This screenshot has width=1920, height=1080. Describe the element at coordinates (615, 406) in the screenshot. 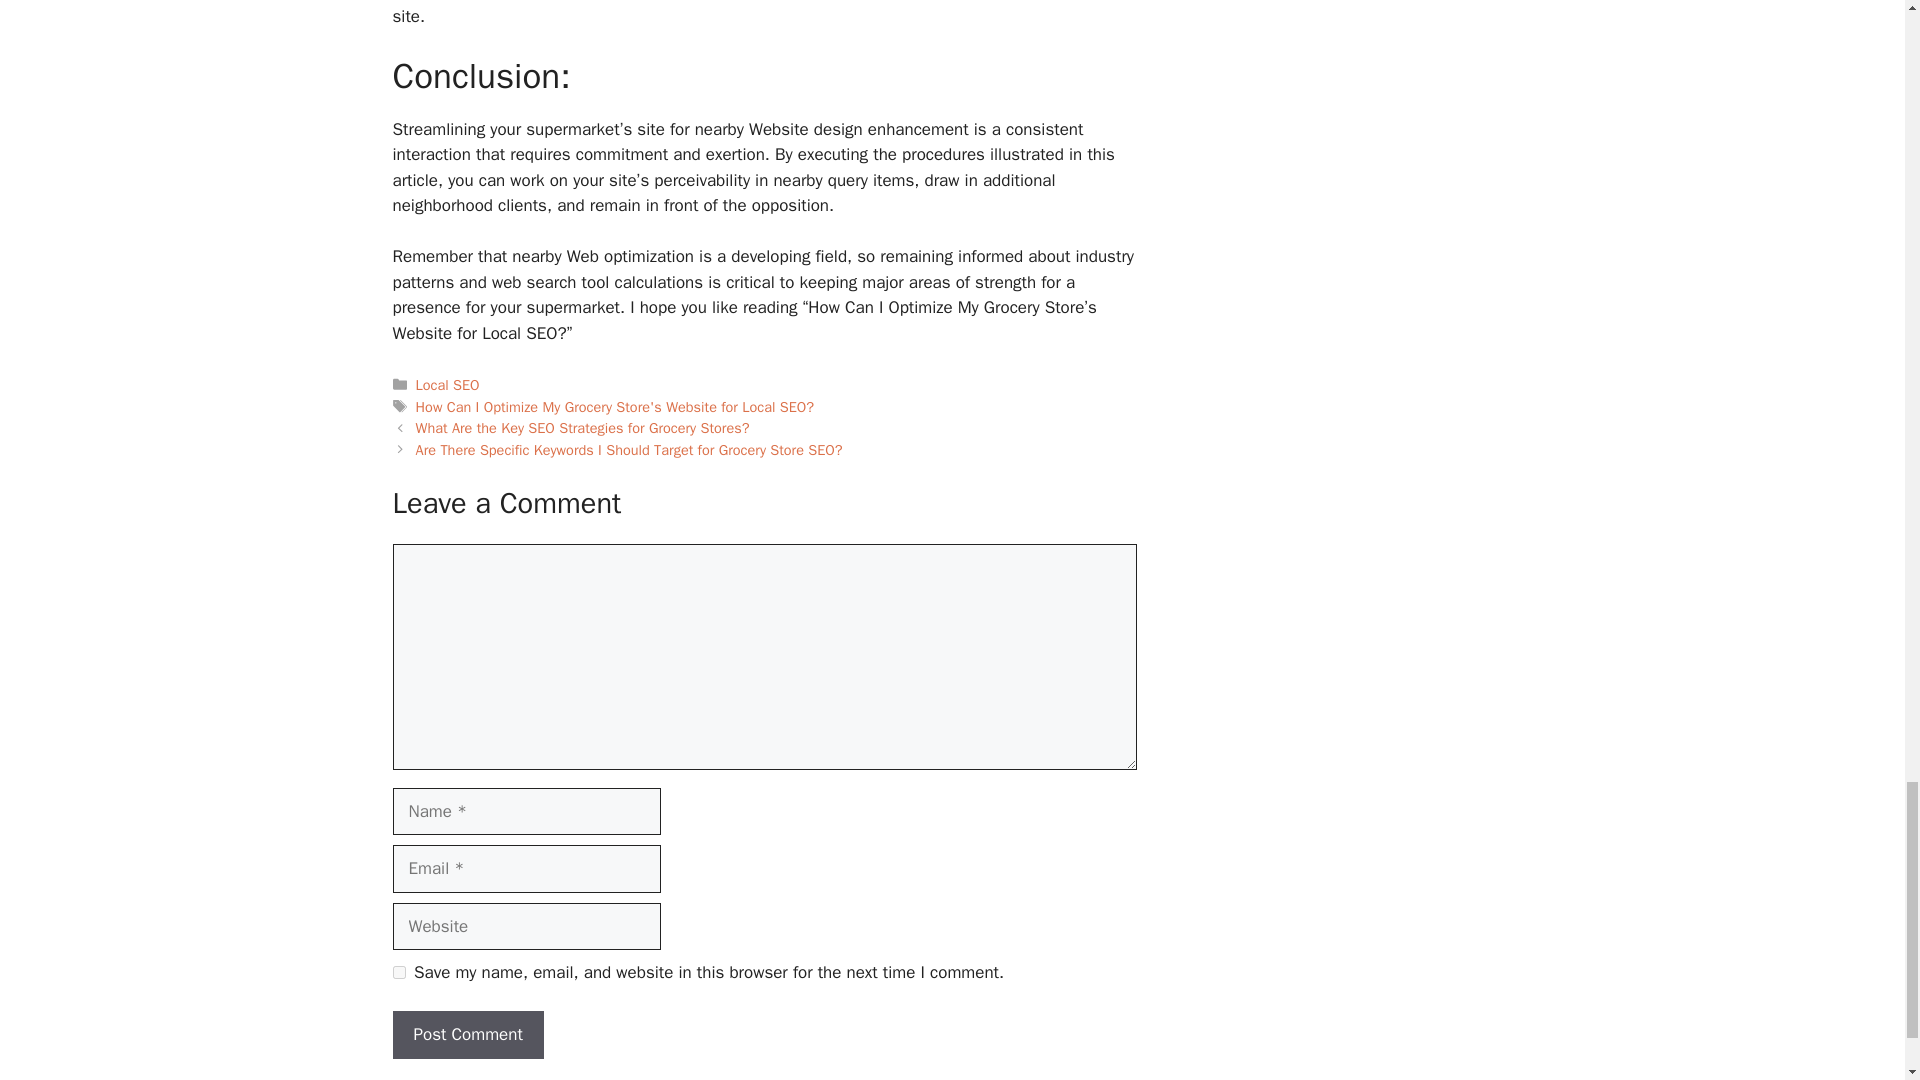

I see `How Can I Optimize My Grocery Store's Website for Local SEO?` at that location.